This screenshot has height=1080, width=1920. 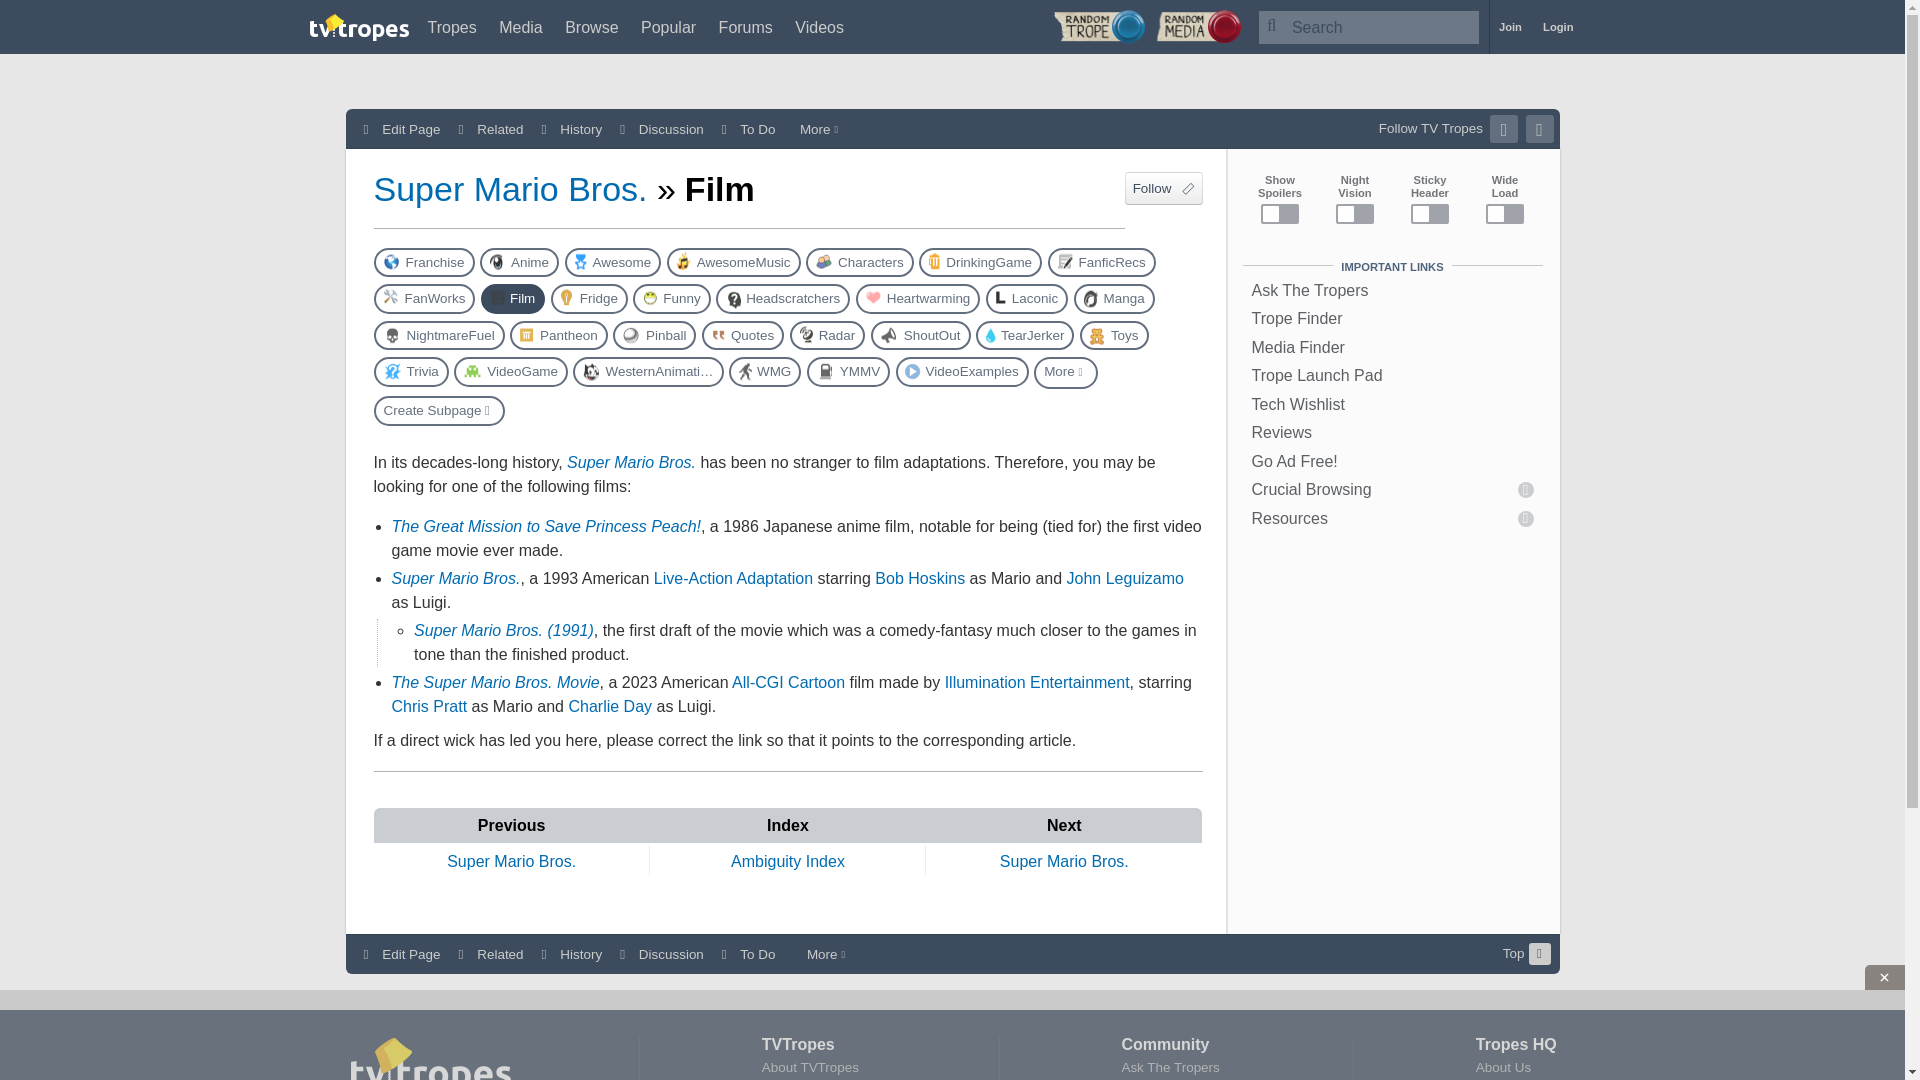 I want to click on The Heartwarming page, so click(x=918, y=298).